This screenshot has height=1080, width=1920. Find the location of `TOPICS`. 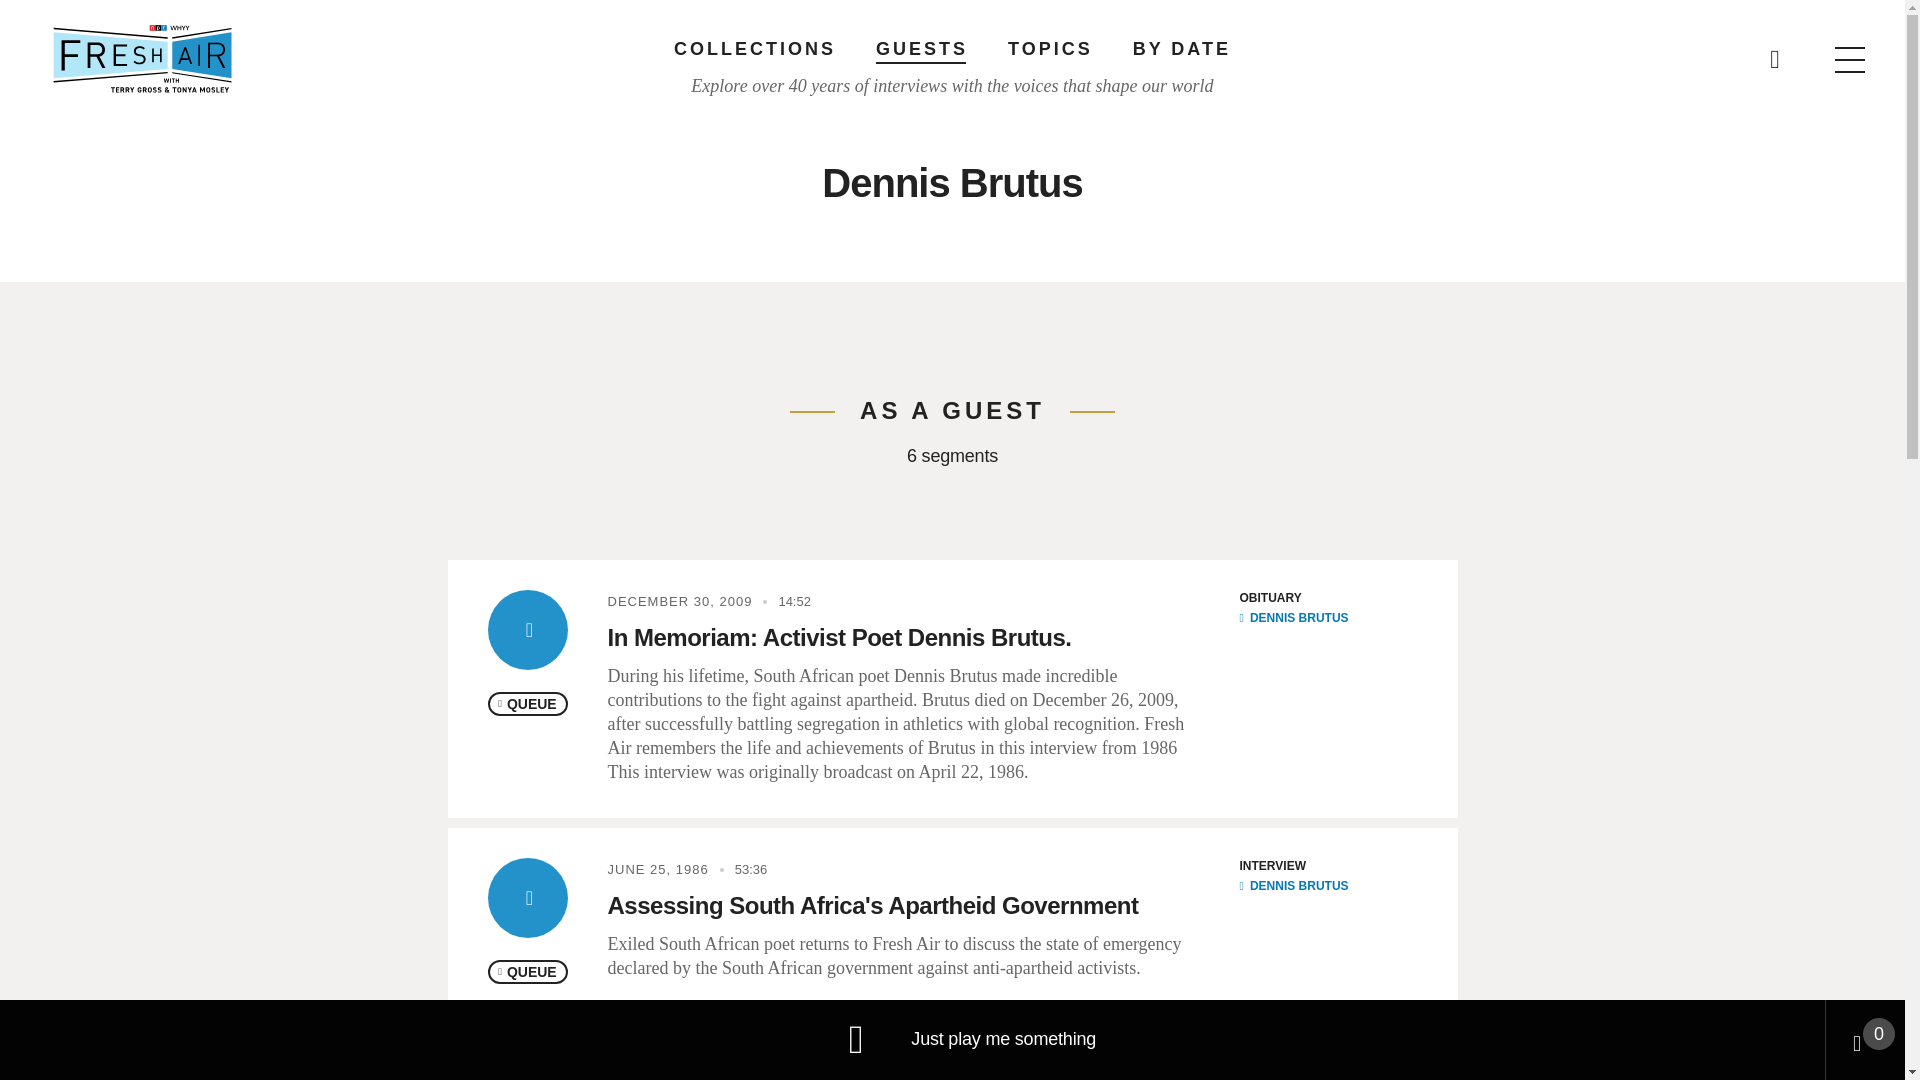

TOPICS is located at coordinates (1050, 48).